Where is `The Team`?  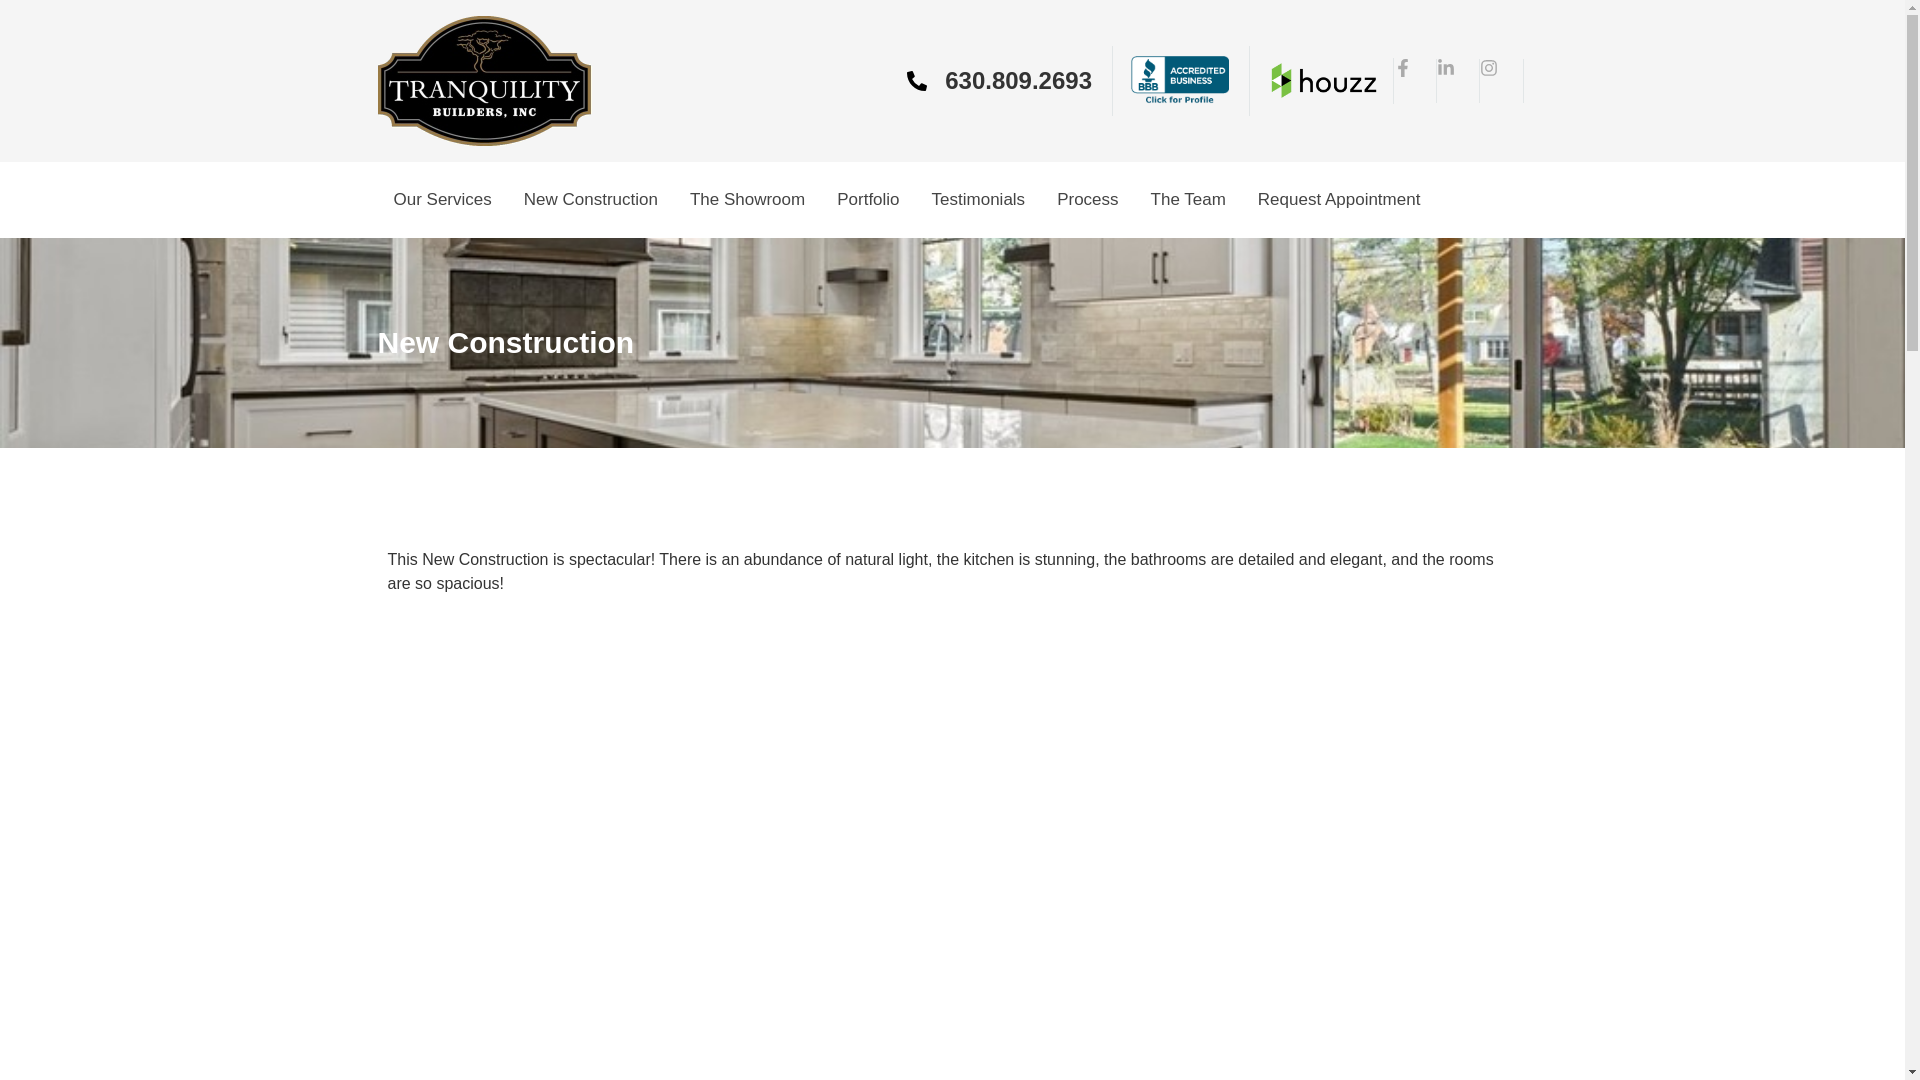 The Team is located at coordinates (1188, 200).